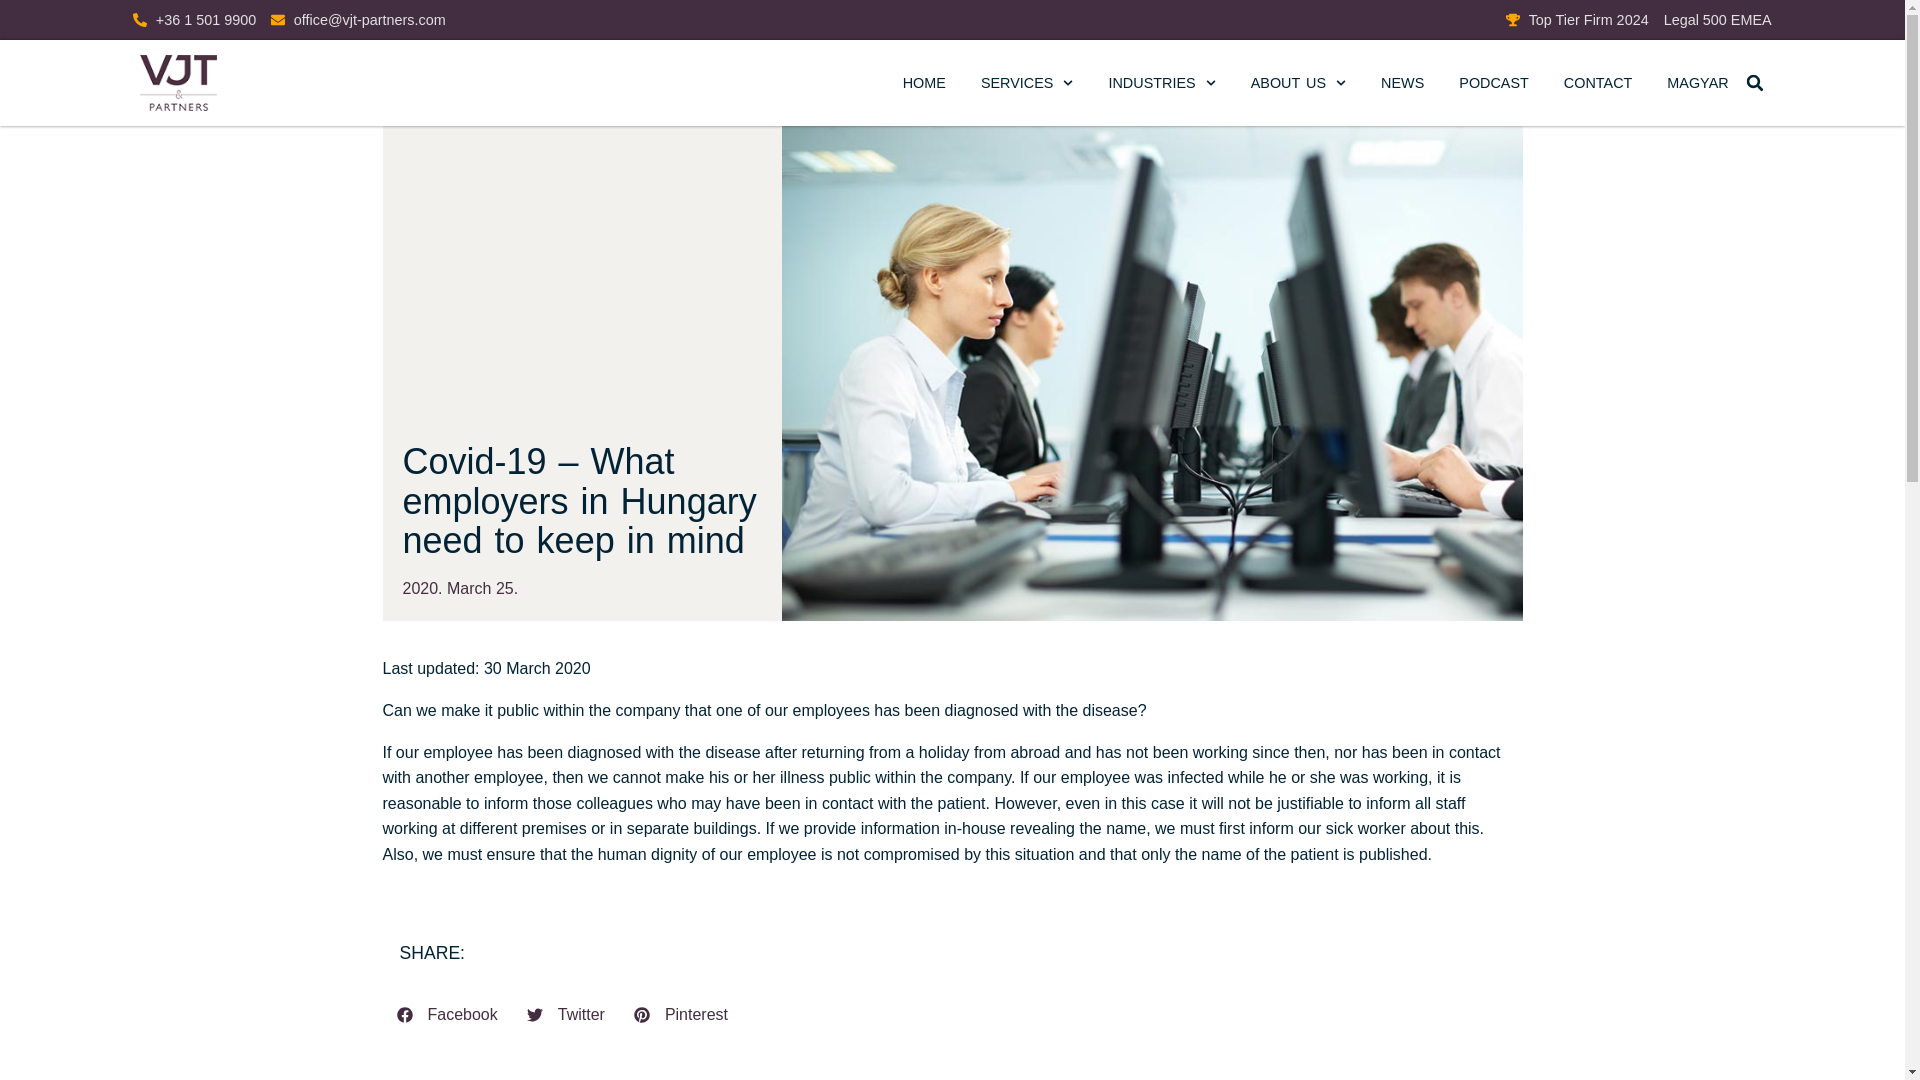 The height and width of the screenshot is (1080, 1920). What do you see at coordinates (924, 82) in the screenshot?
I see `HOME` at bounding box center [924, 82].